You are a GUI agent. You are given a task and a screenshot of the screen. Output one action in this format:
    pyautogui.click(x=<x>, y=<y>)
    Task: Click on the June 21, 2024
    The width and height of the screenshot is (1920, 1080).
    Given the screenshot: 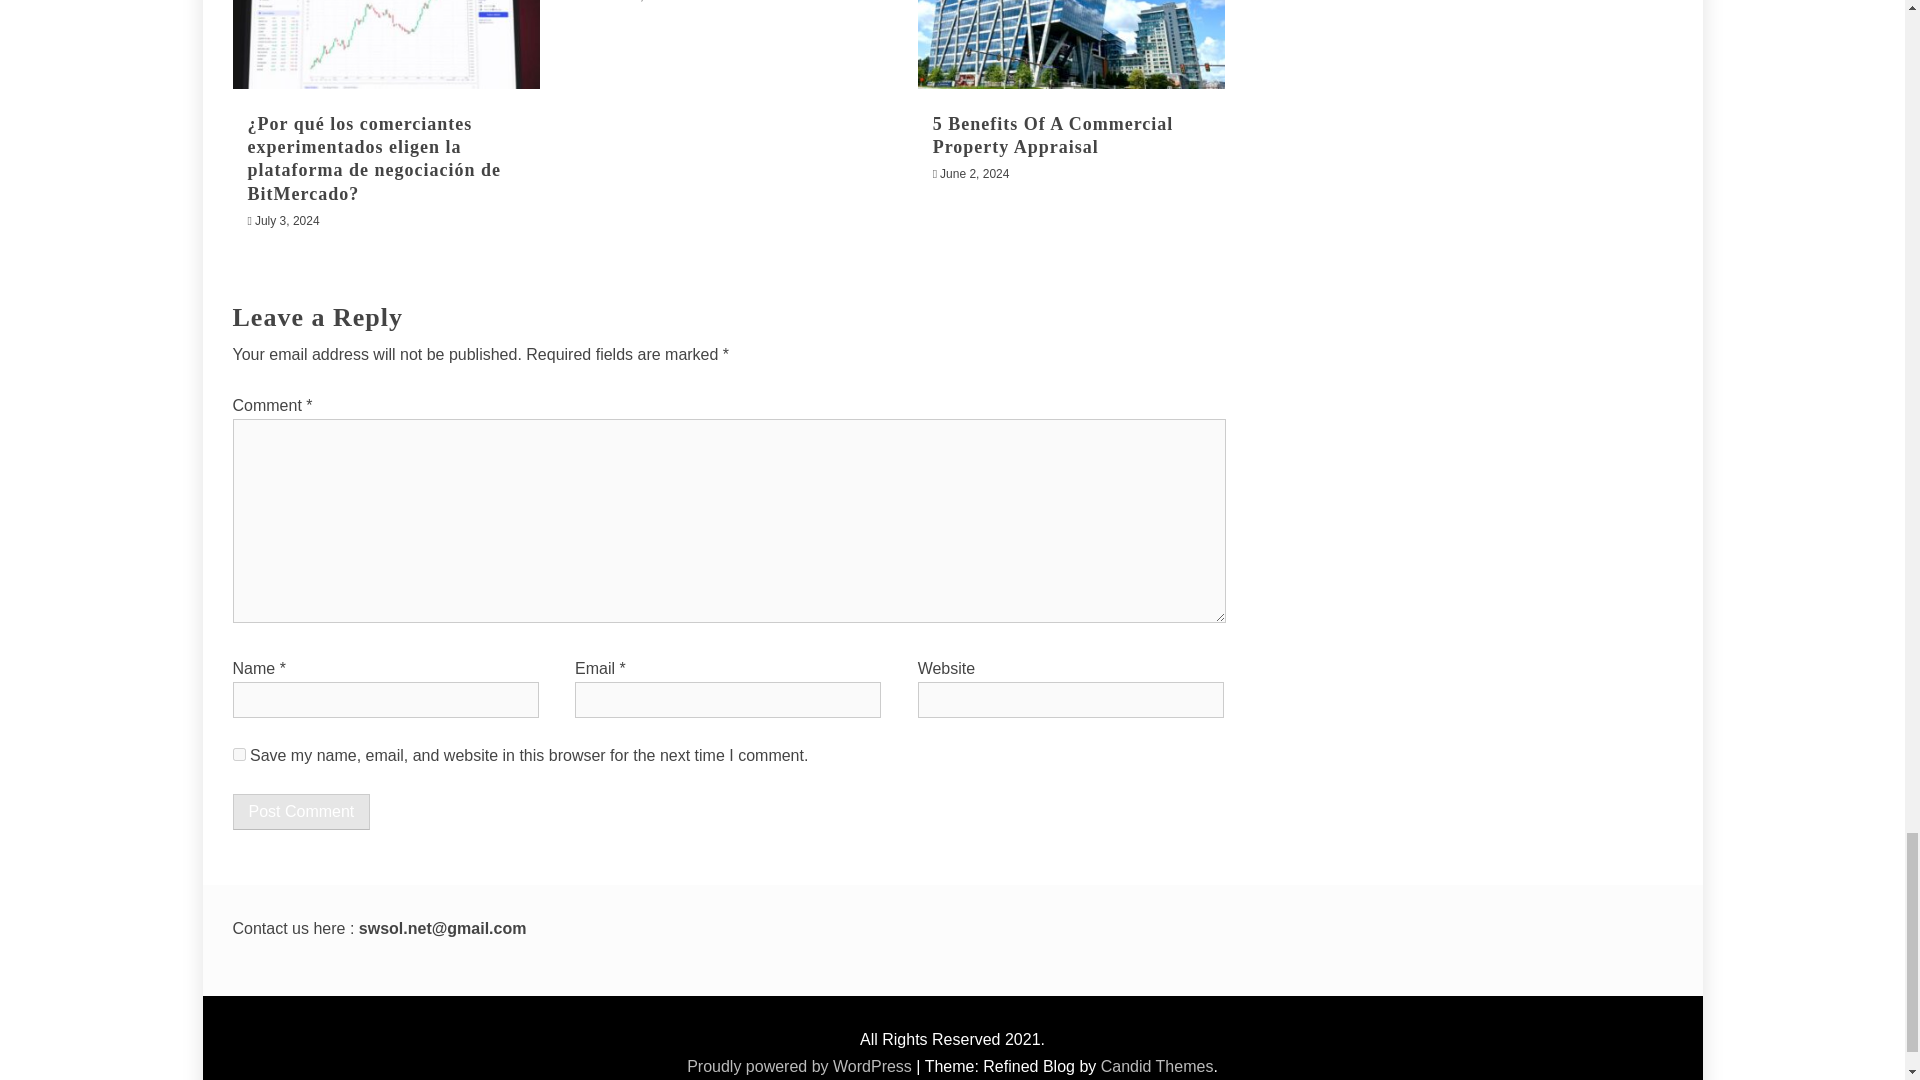 What is the action you would take?
    pyautogui.click(x=635, y=2)
    